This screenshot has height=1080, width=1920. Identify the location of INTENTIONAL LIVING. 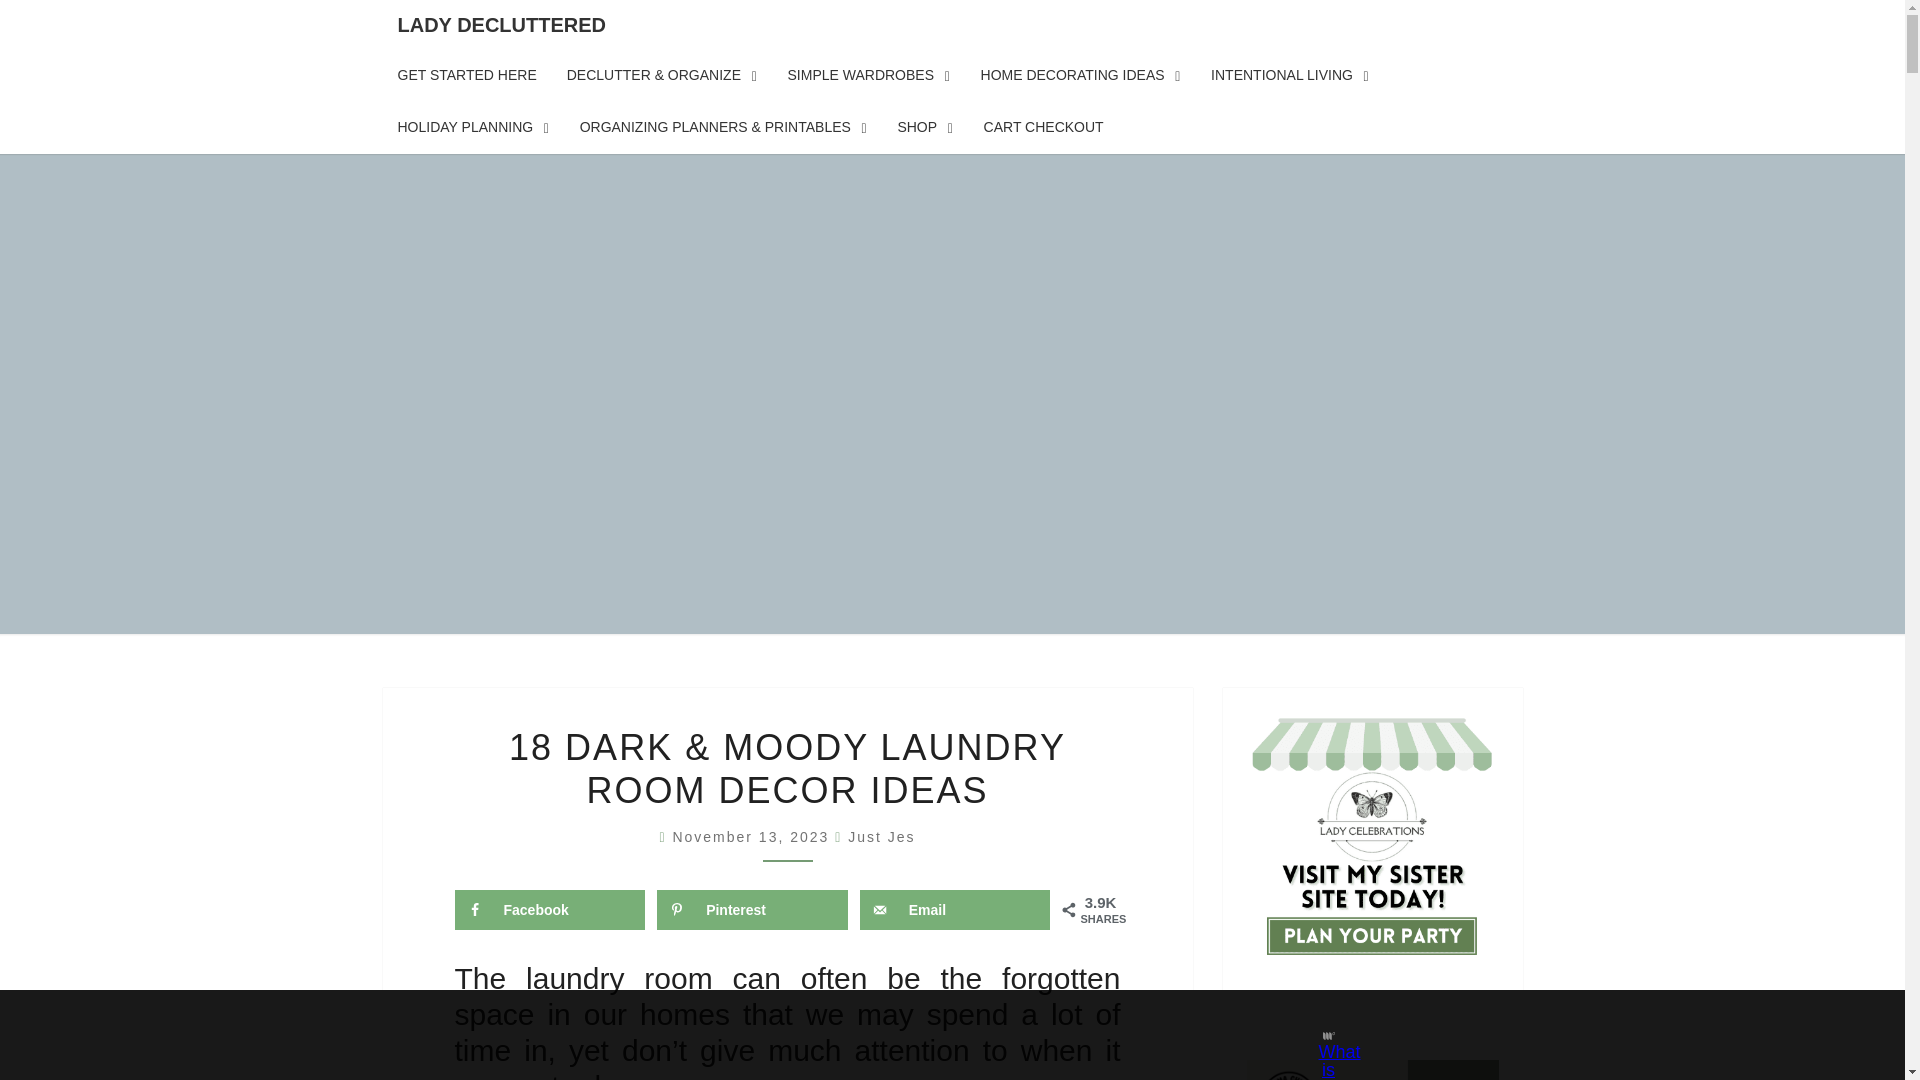
(1290, 75).